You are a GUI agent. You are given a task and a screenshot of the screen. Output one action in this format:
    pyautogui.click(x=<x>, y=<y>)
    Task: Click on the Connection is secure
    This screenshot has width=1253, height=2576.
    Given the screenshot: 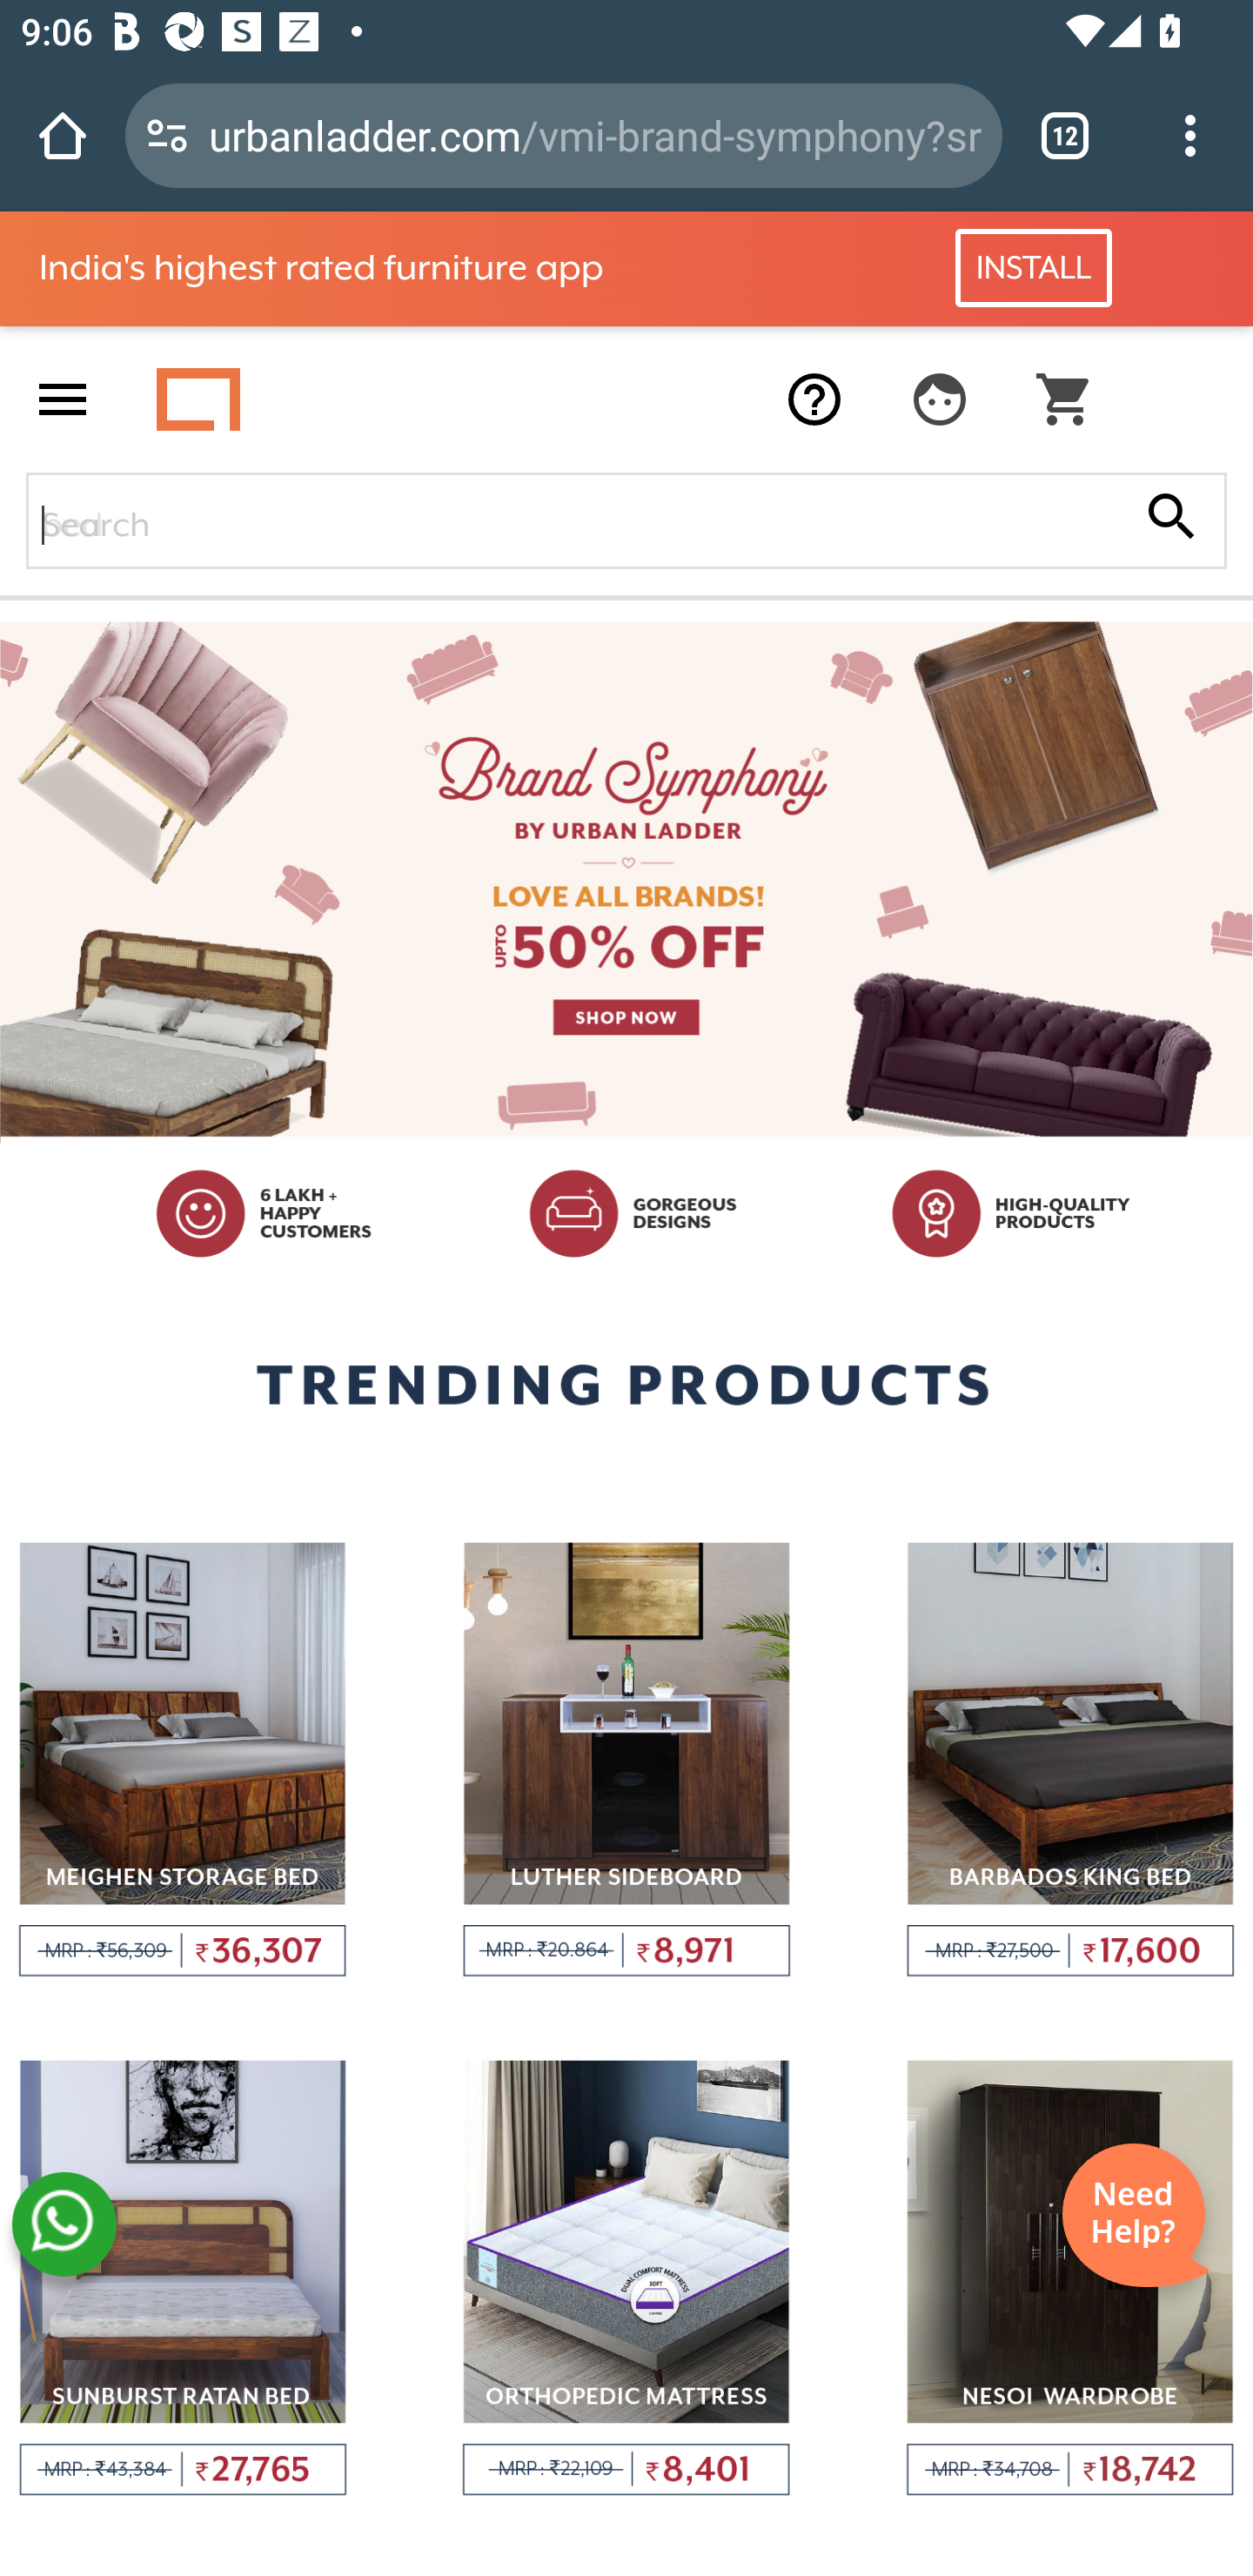 What is the action you would take?
    pyautogui.click(x=167, y=135)
    